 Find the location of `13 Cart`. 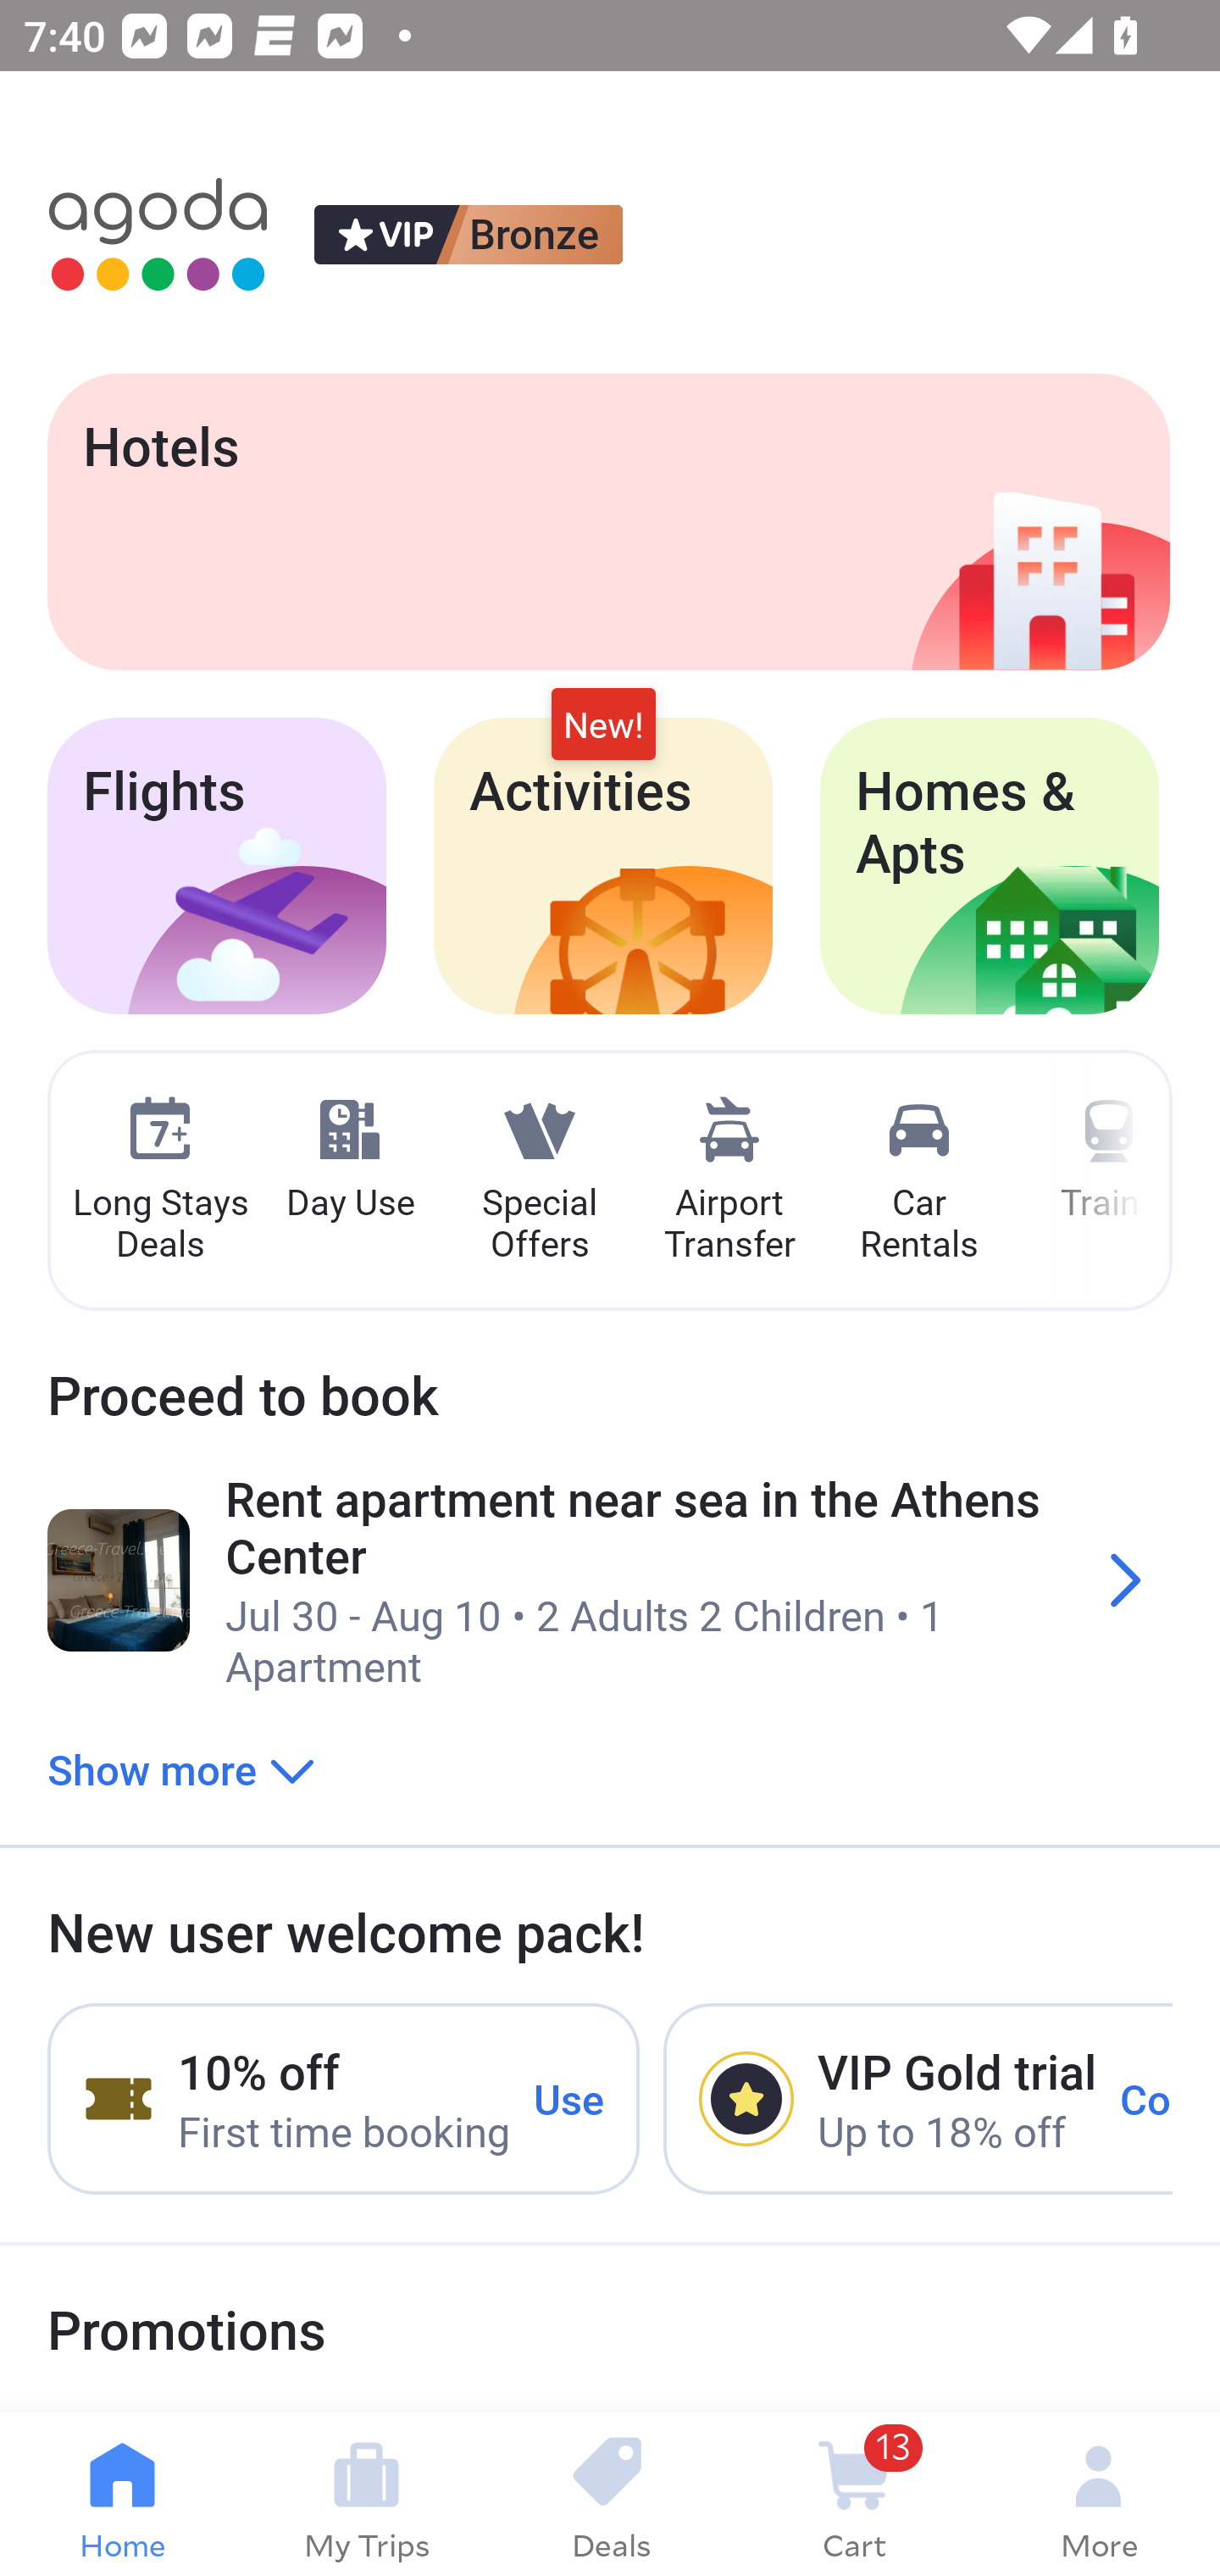

13 Cart is located at coordinates (854, 2495).